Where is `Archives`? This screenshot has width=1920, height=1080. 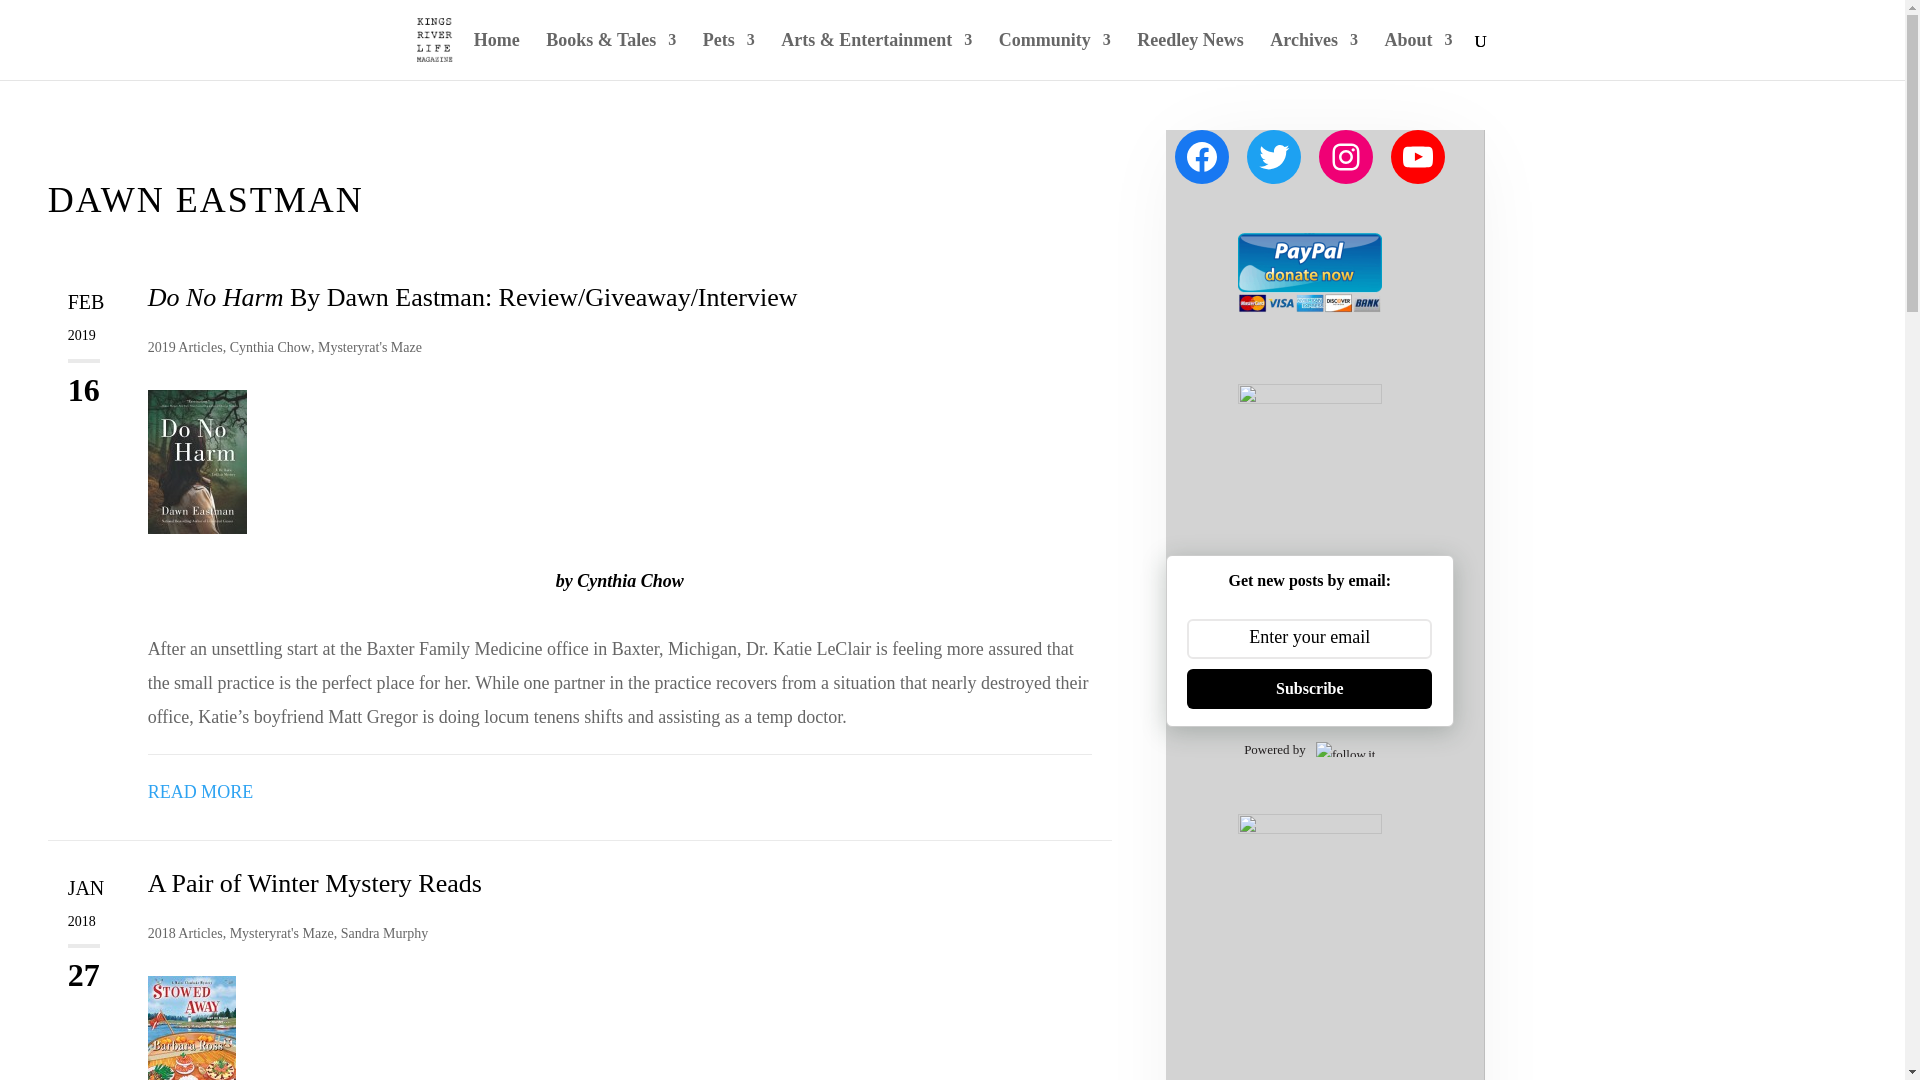
Archives is located at coordinates (1313, 56).